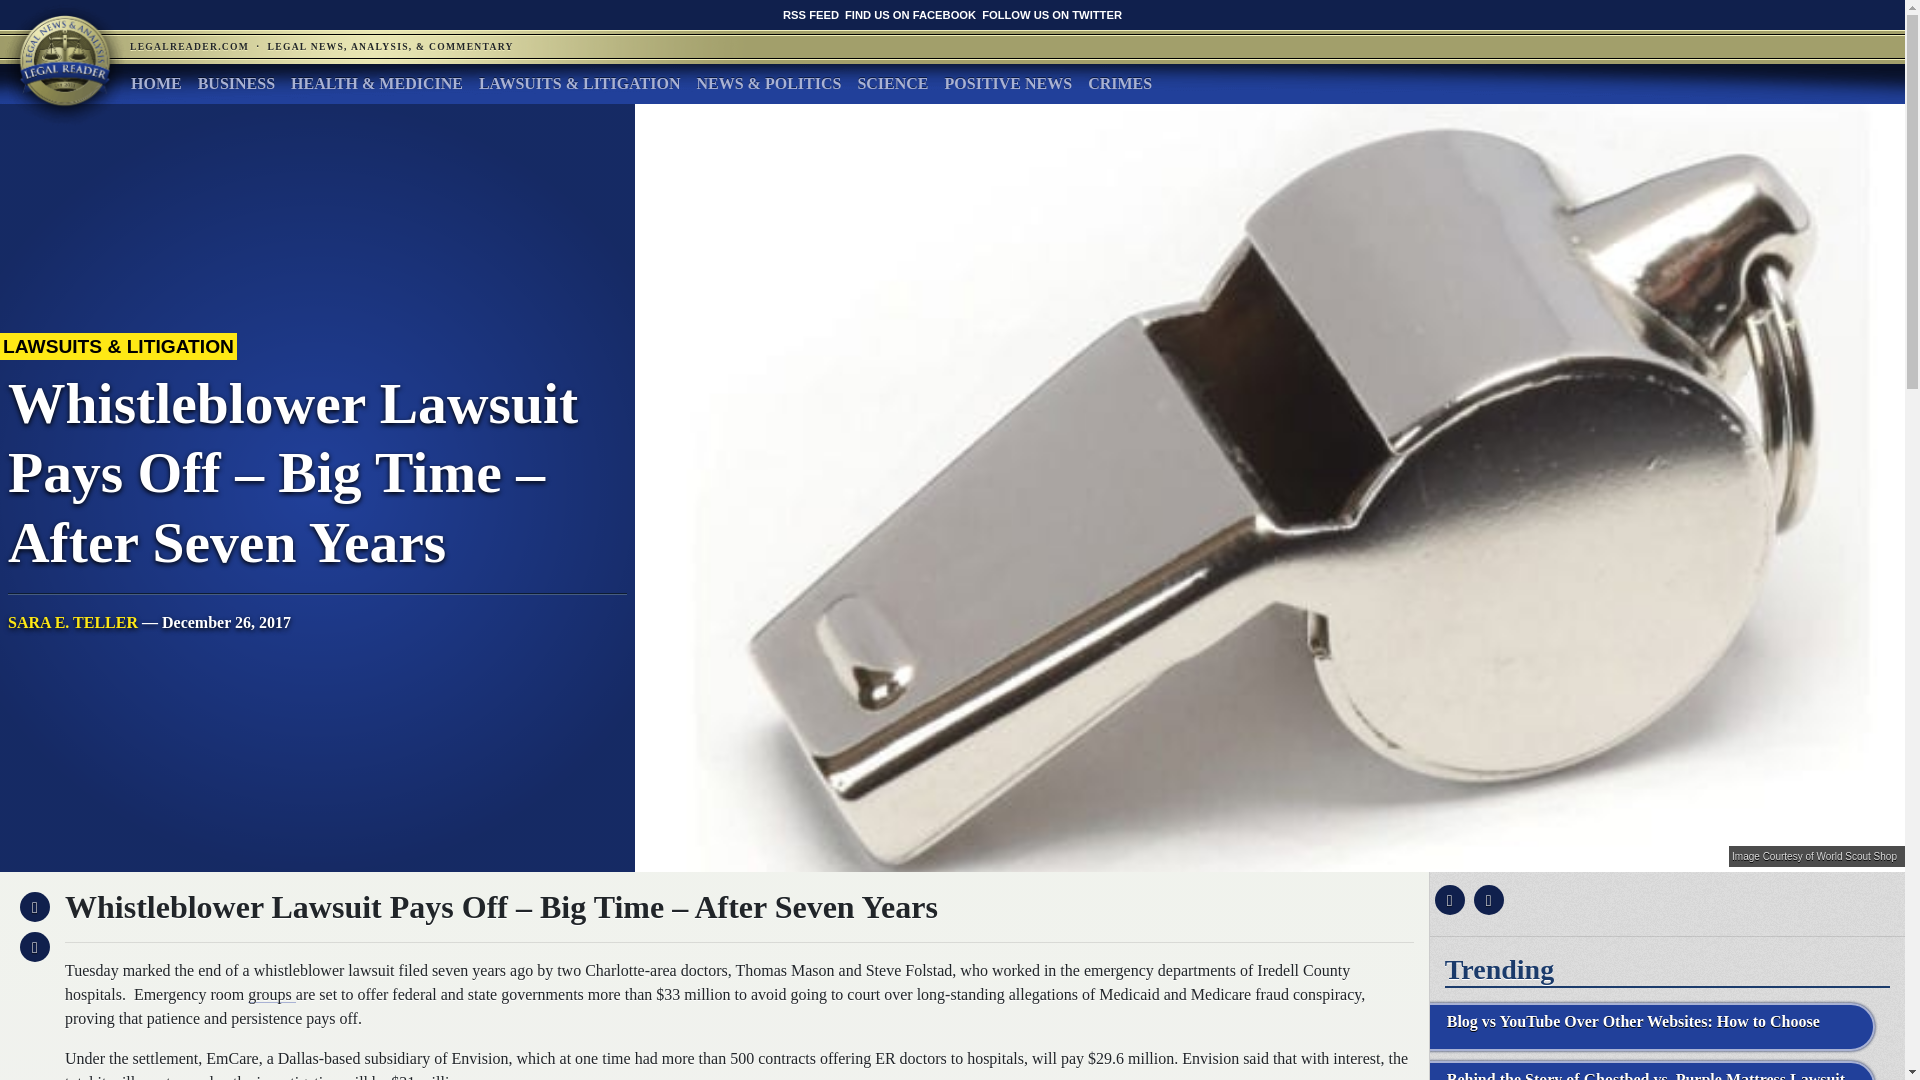  What do you see at coordinates (1447, 900) in the screenshot?
I see `Share on facebook` at bounding box center [1447, 900].